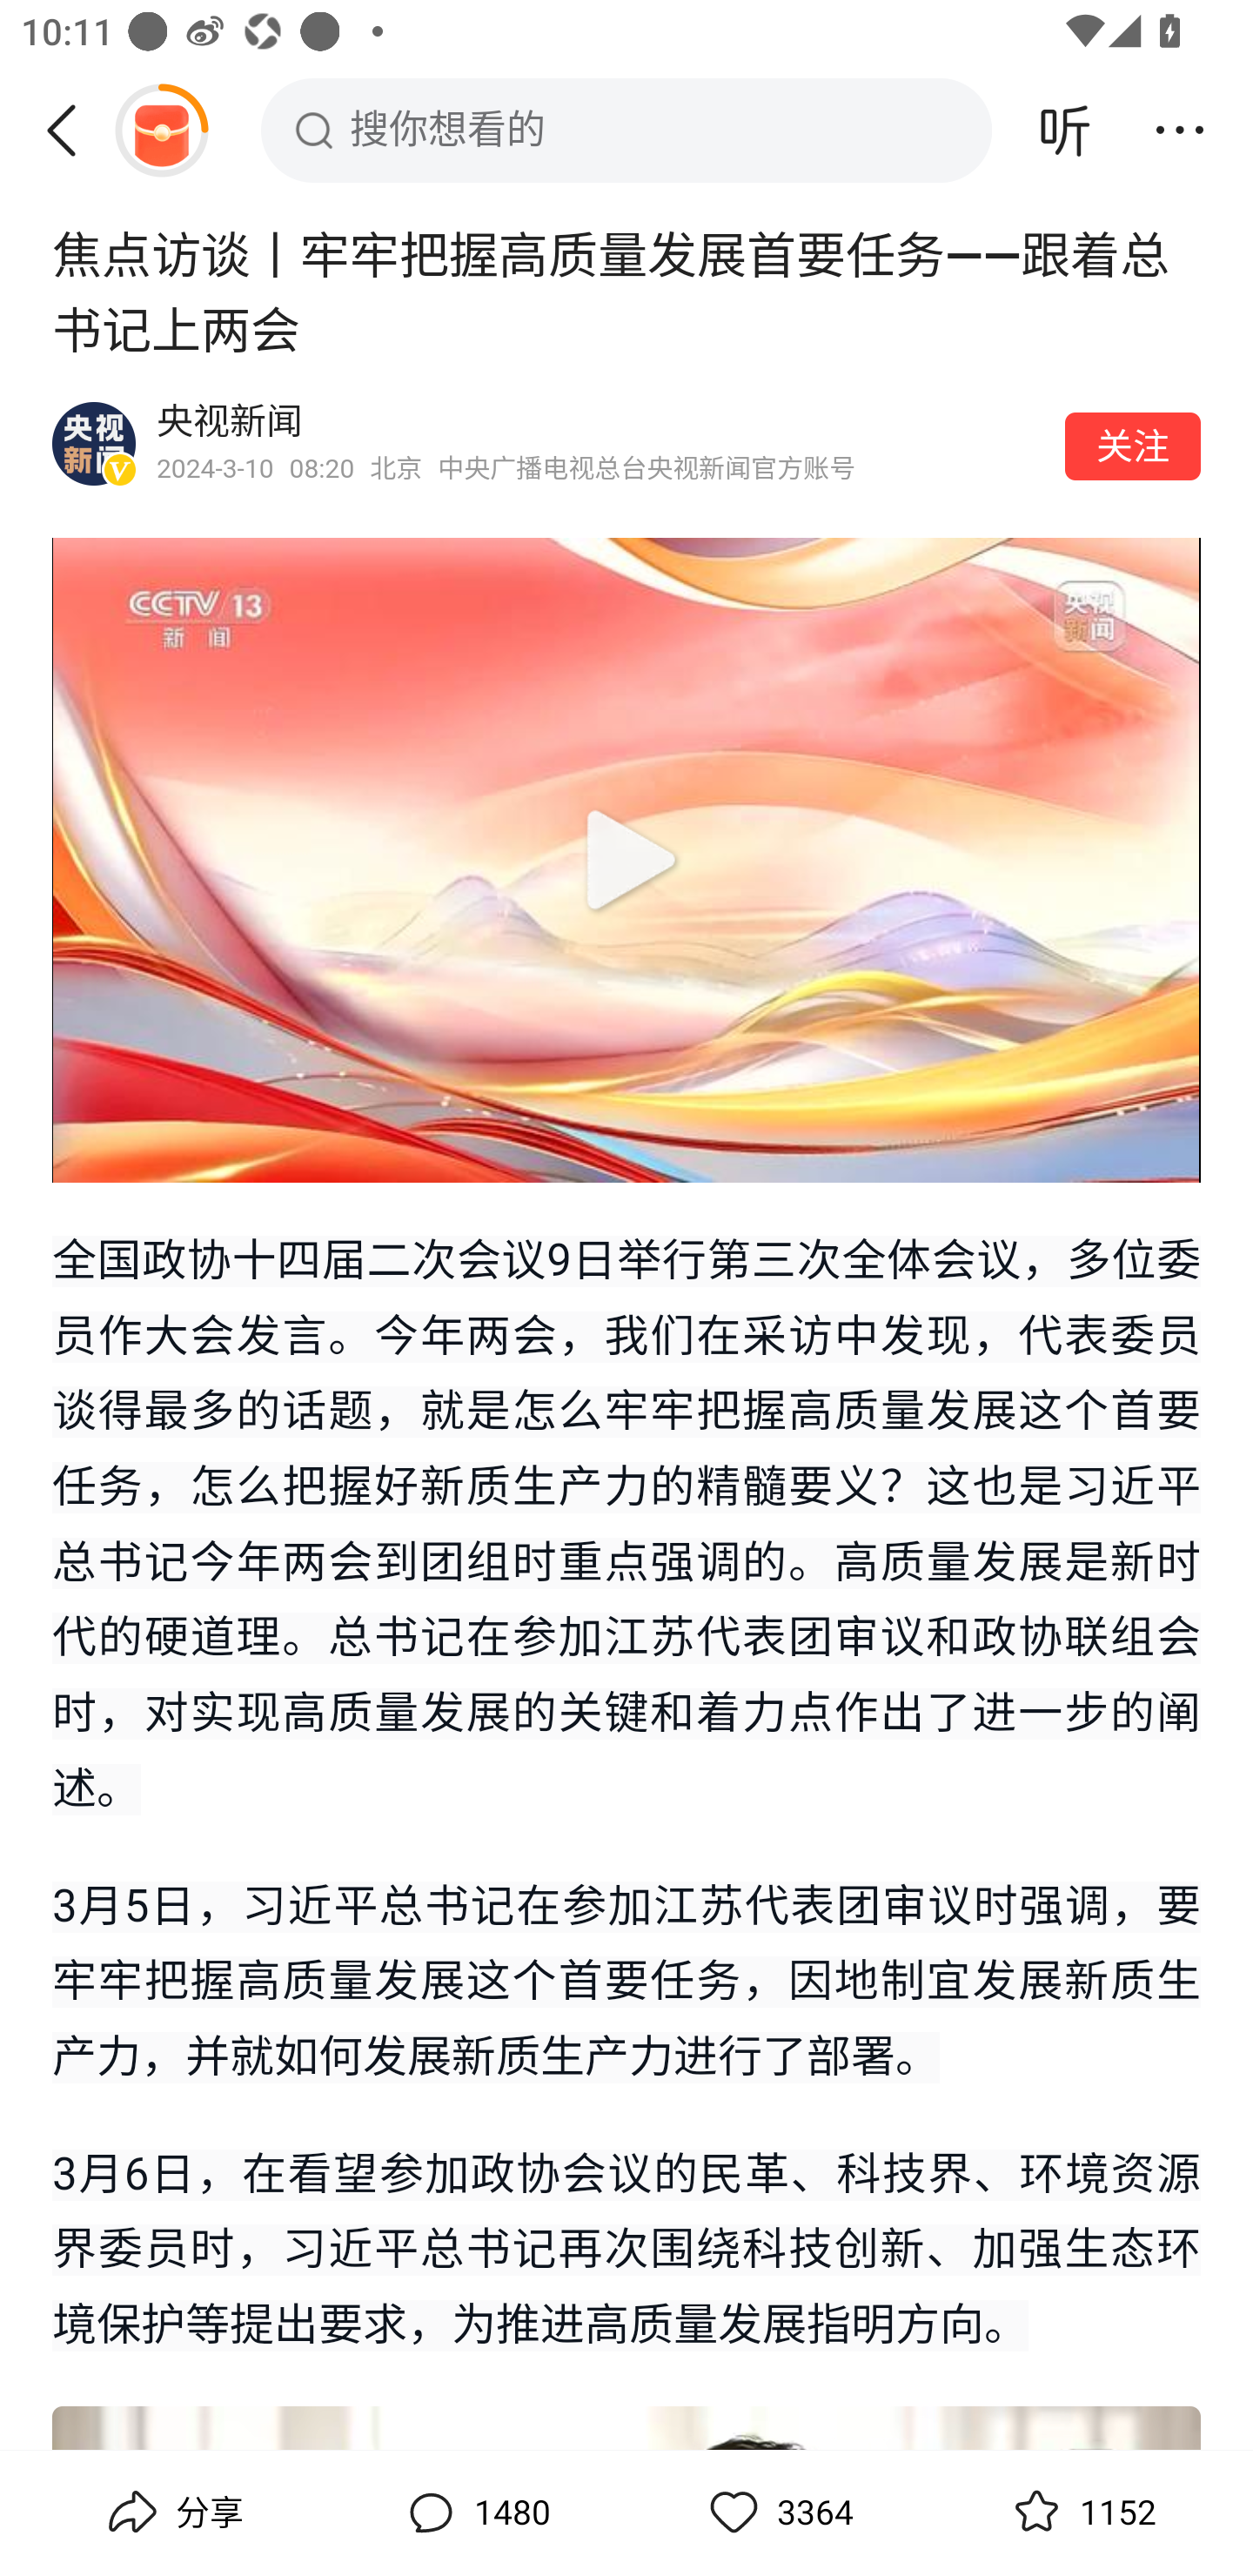 This screenshot has height=2576, width=1253. What do you see at coordinates (626, 860) in the screenshot?
I see `播放视频` at bounding box center [626, 860].